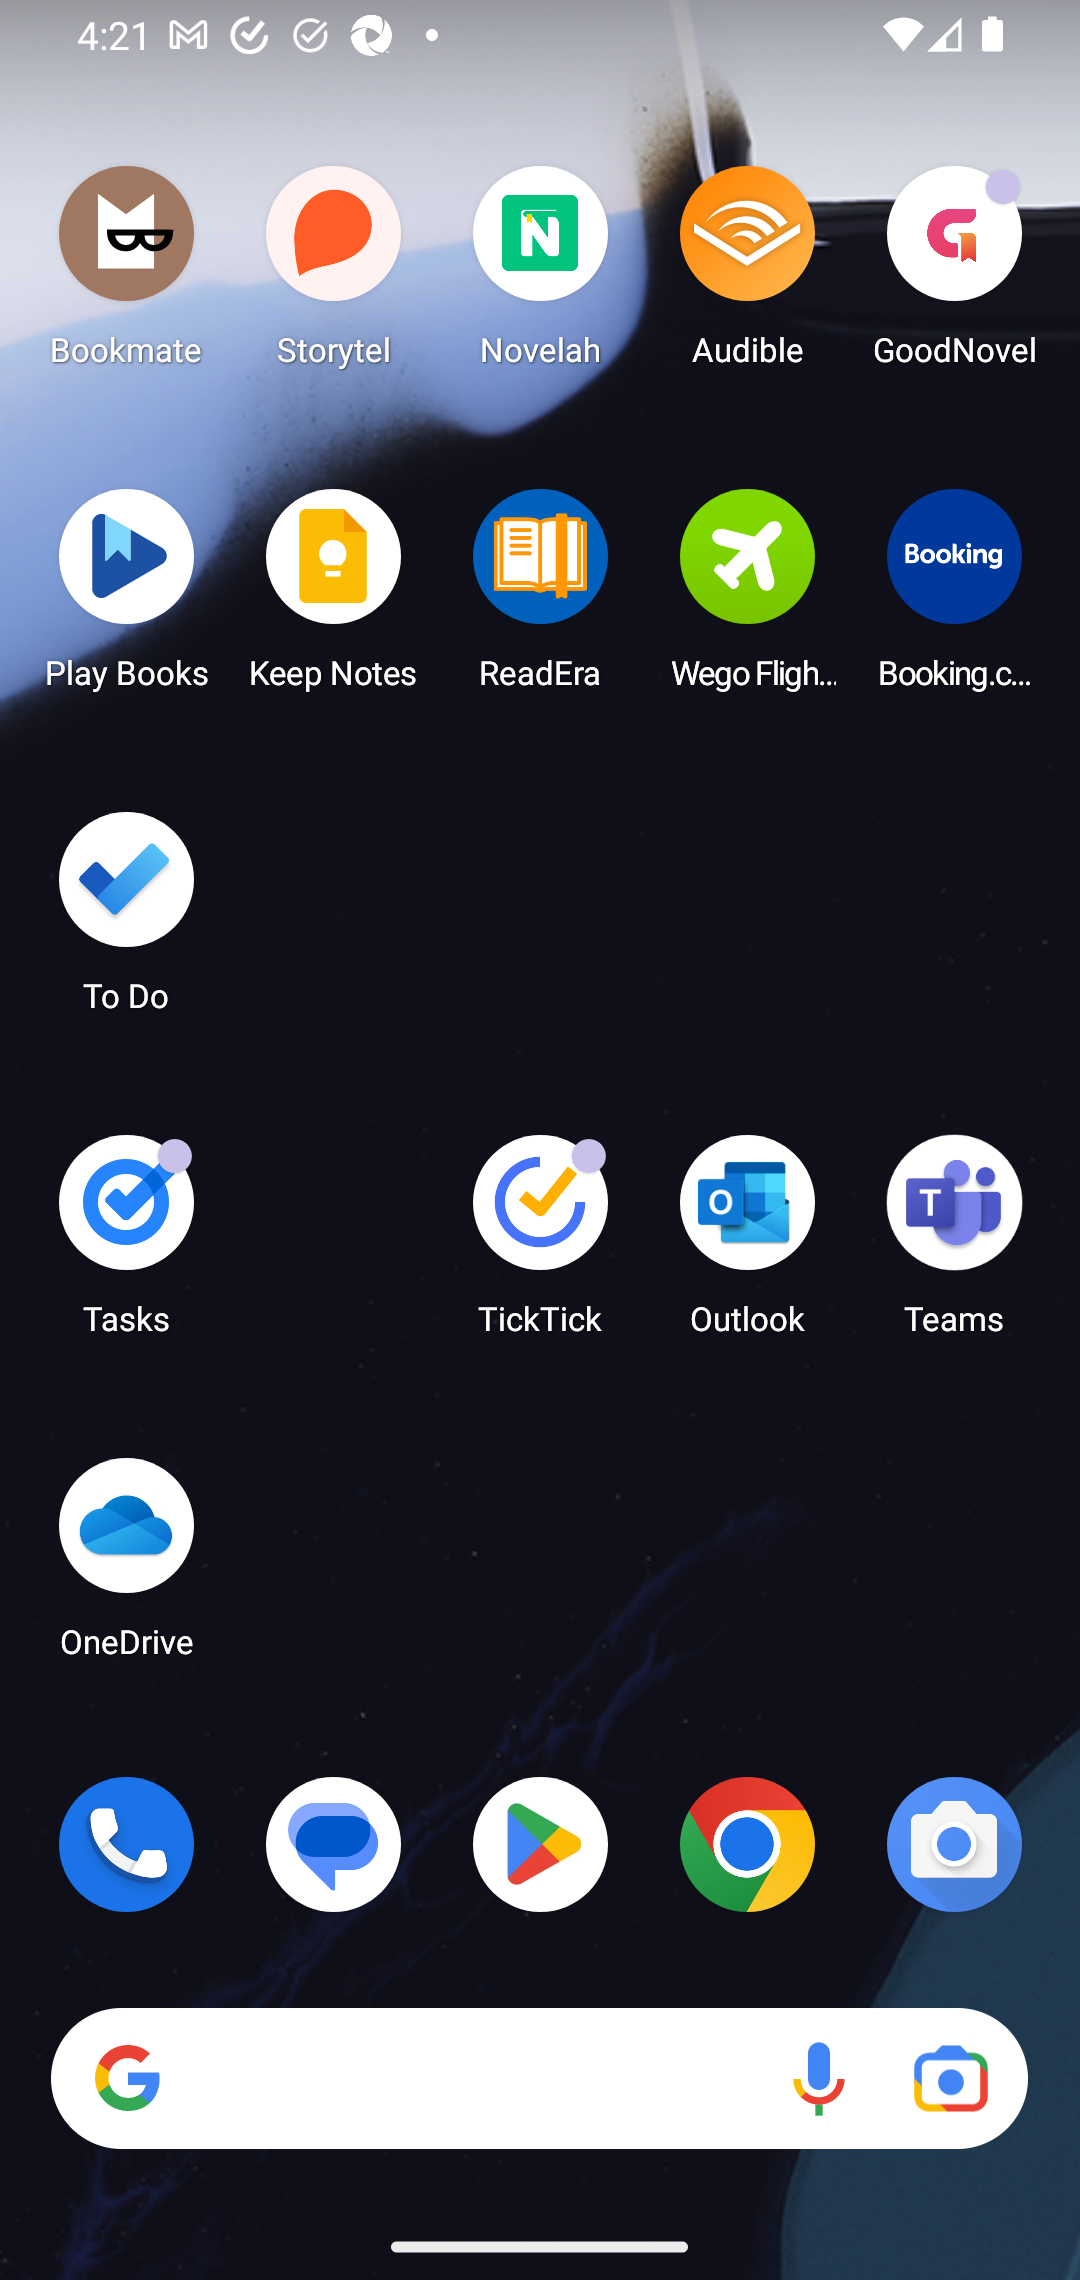 This screenshot has height=2280, width=1080. What do you see at coordinates (126, 274) in the screenshot?
I see `Bookmate` at bounding box center [126, 274].